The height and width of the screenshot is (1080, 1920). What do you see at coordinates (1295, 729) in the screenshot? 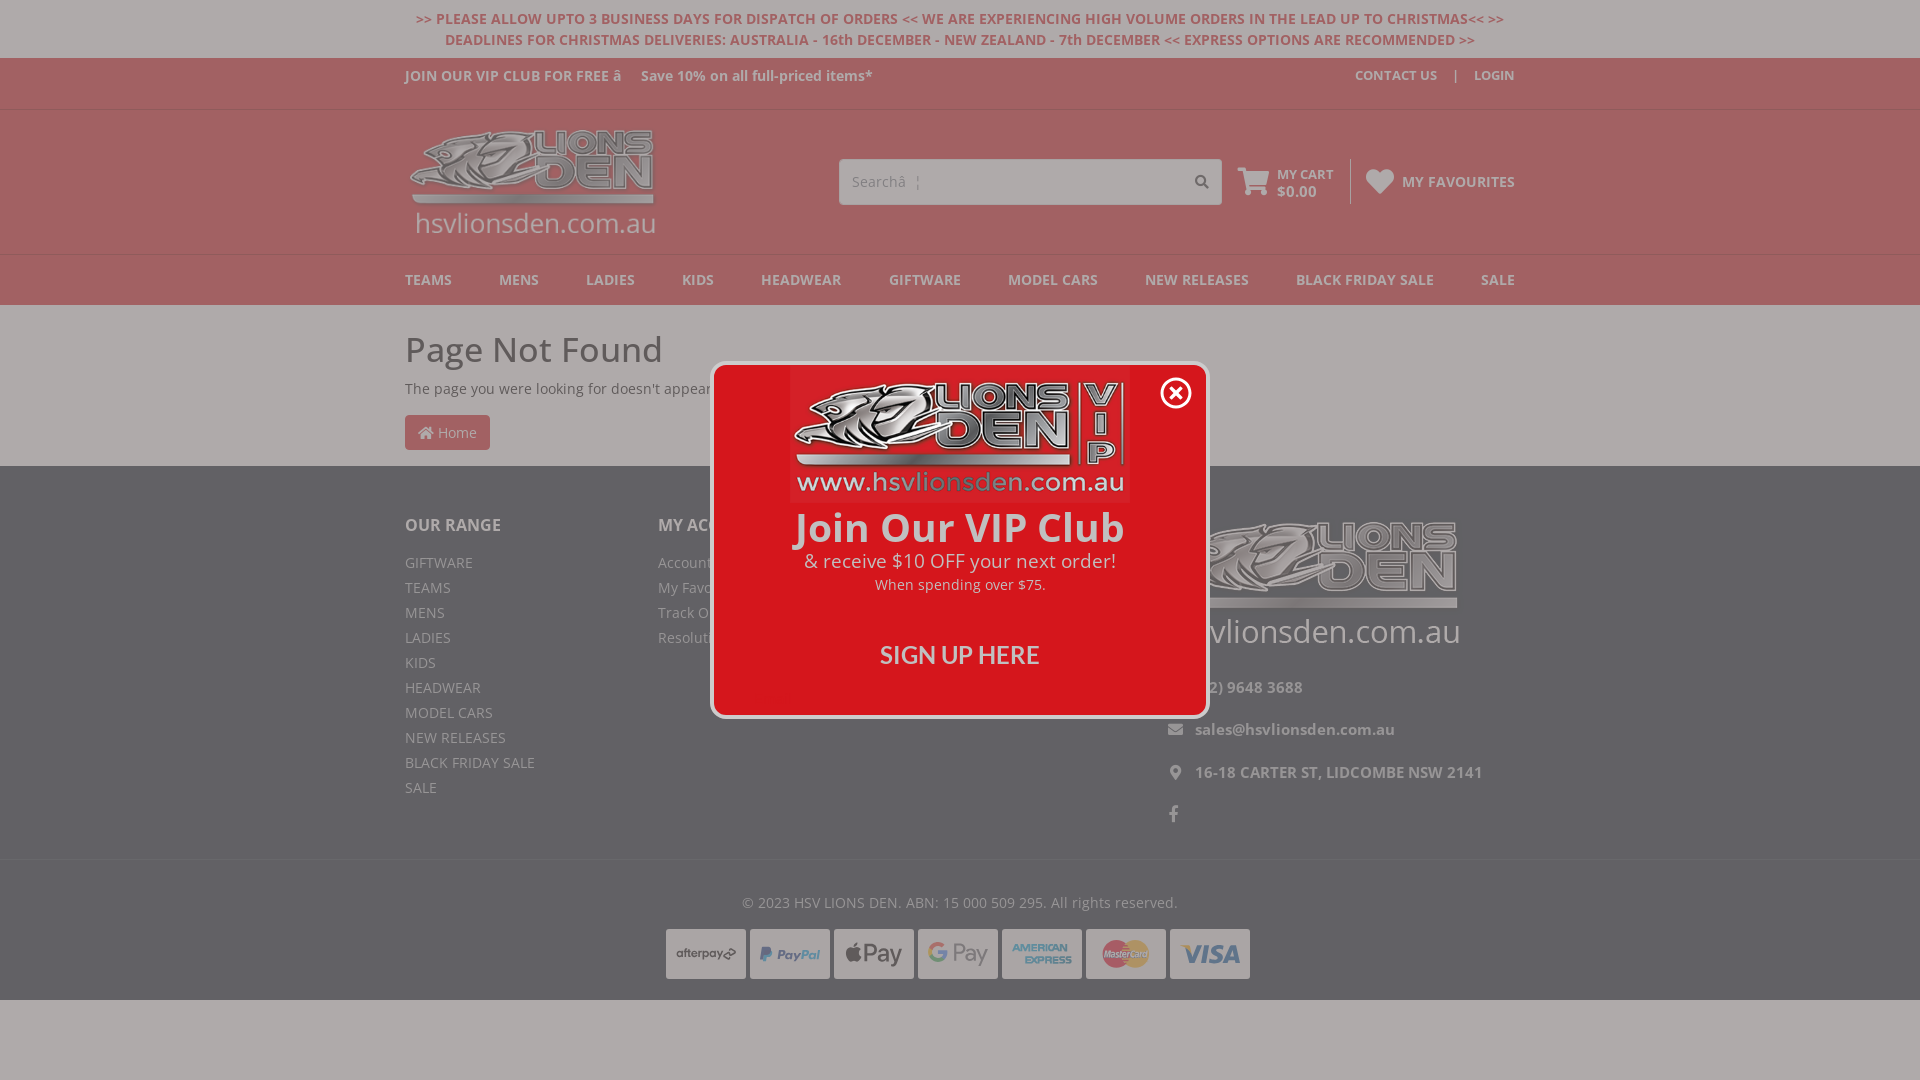
I see `sales@hsvlionsden.com.au` at bounding box center [1295, 729].